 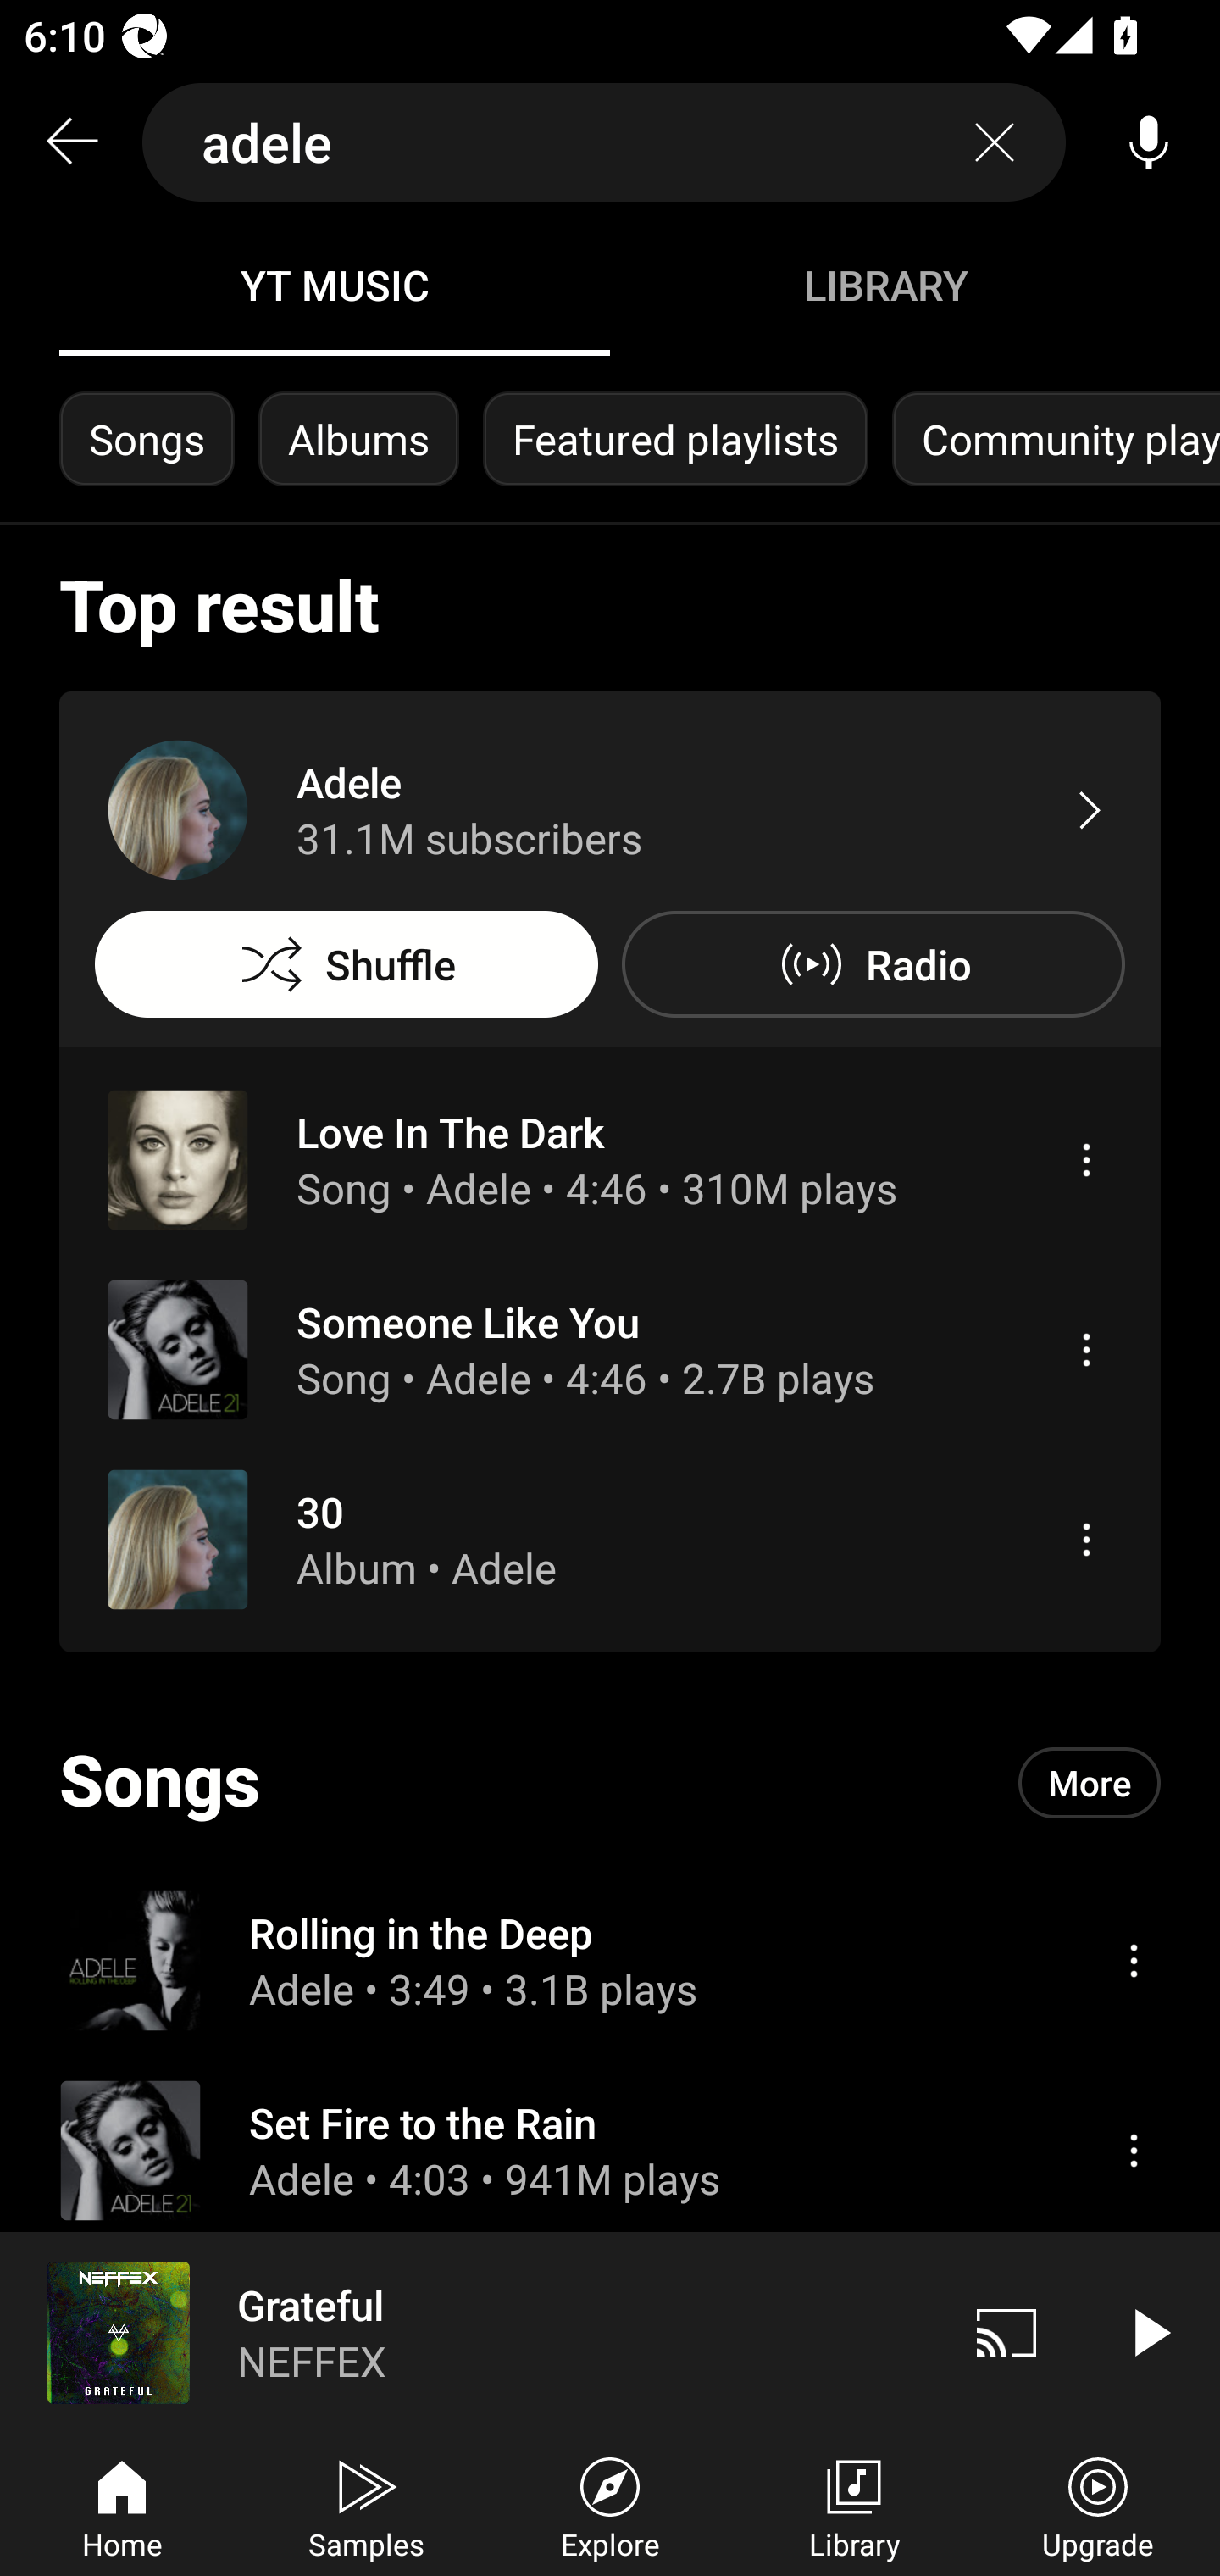 I want to click on Voice search, so click(x=1149, y=142).